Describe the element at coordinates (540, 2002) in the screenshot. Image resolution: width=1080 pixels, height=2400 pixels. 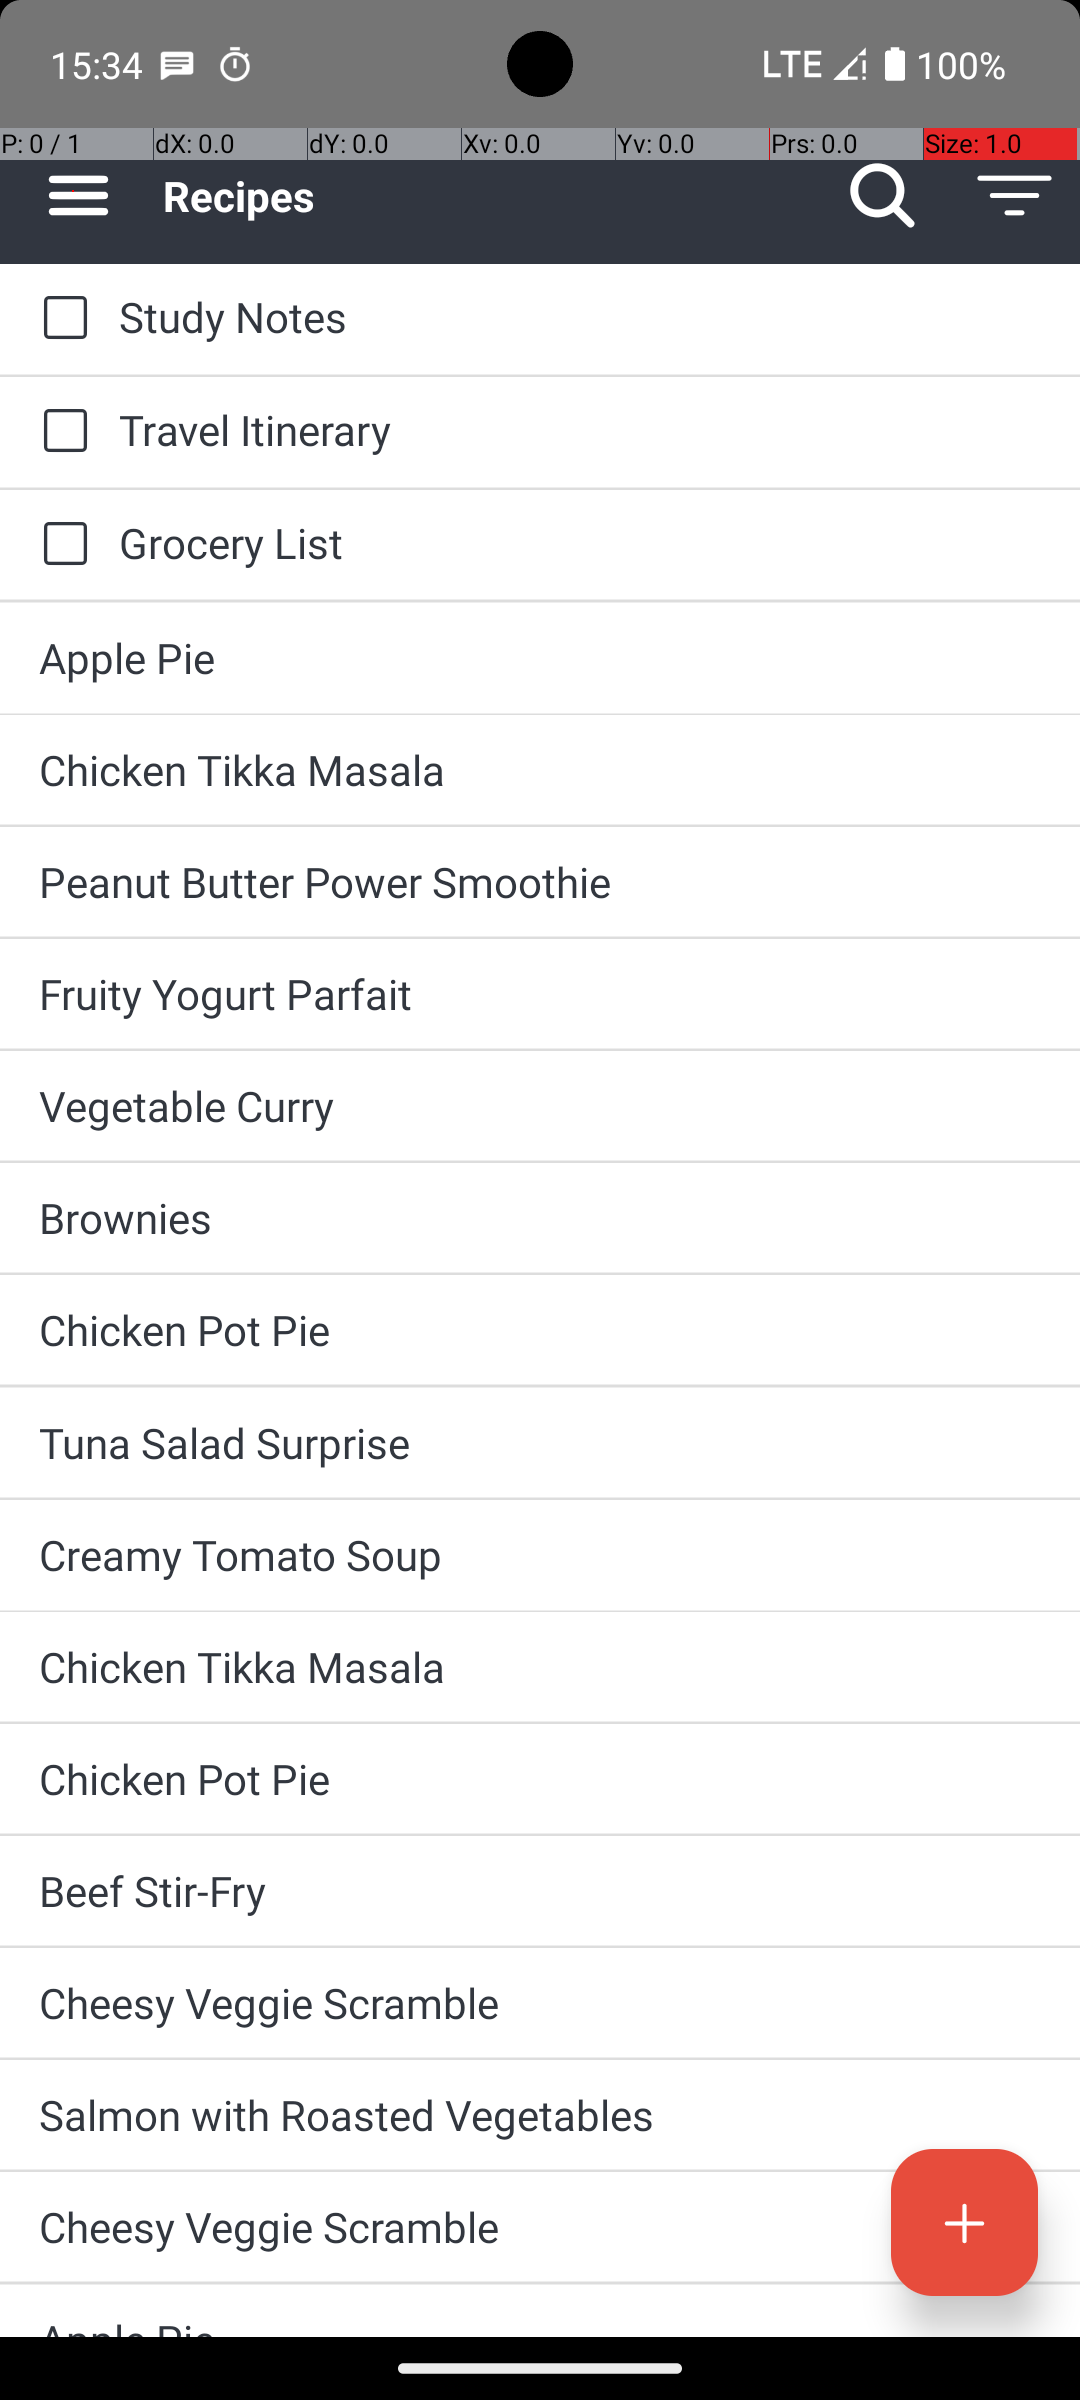
I see `Cheesy Veggie Scramble` at that location.